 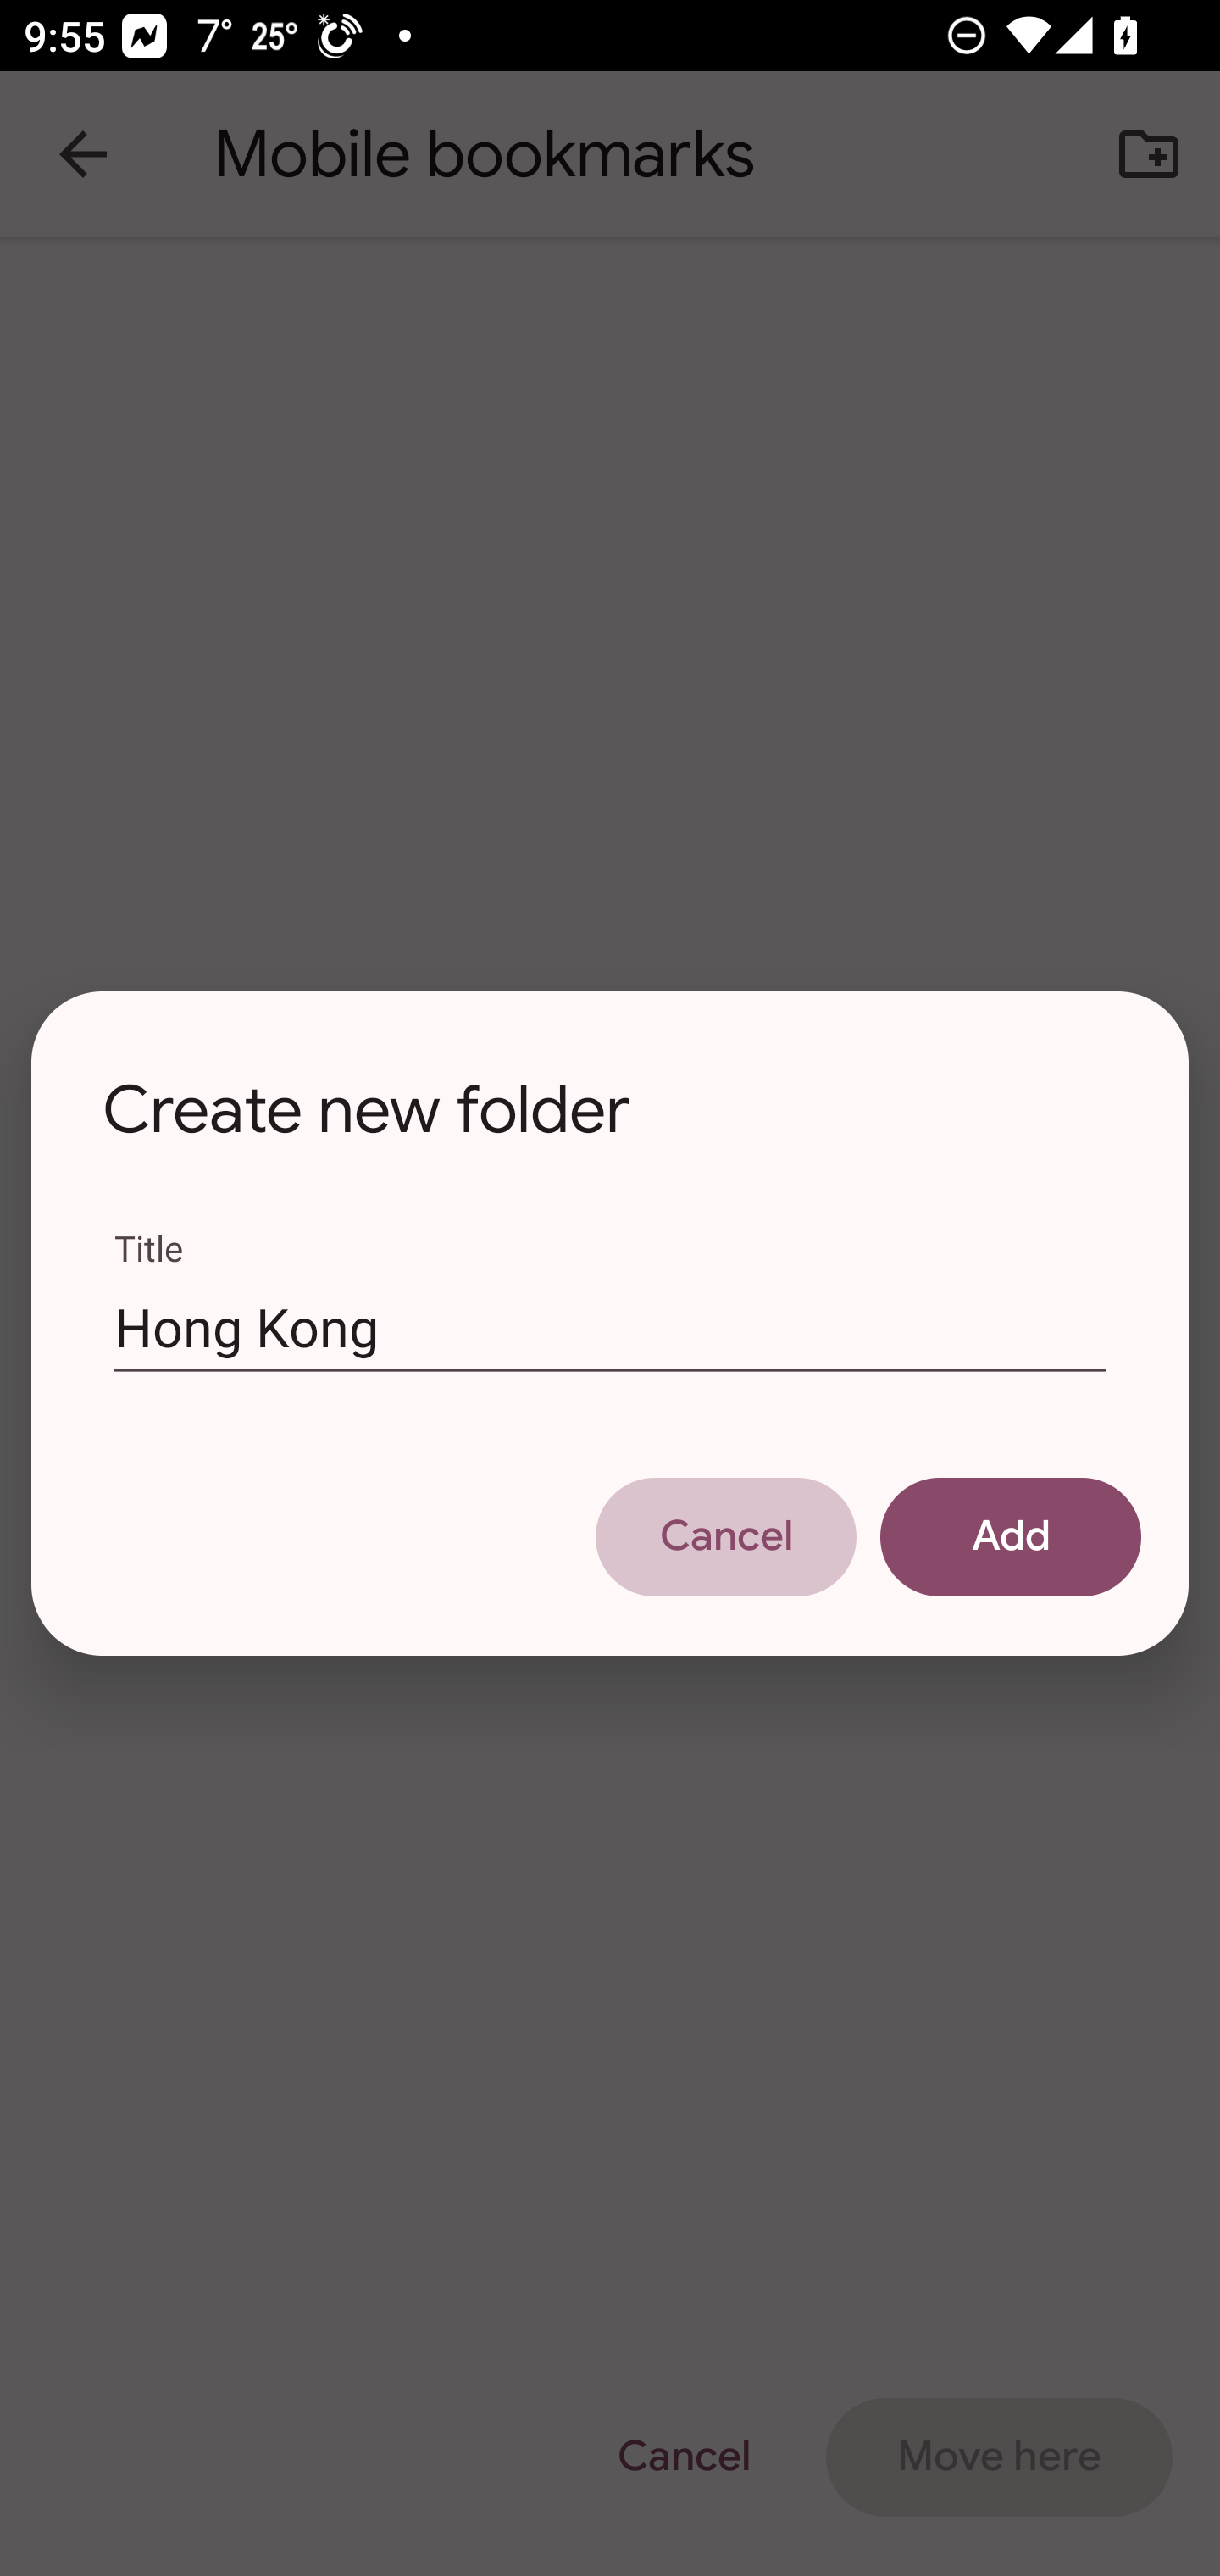 What do you see at coordinates (725, 1535) in the screenshot?
I see `Cancel` at bounding box center [725, 1535].